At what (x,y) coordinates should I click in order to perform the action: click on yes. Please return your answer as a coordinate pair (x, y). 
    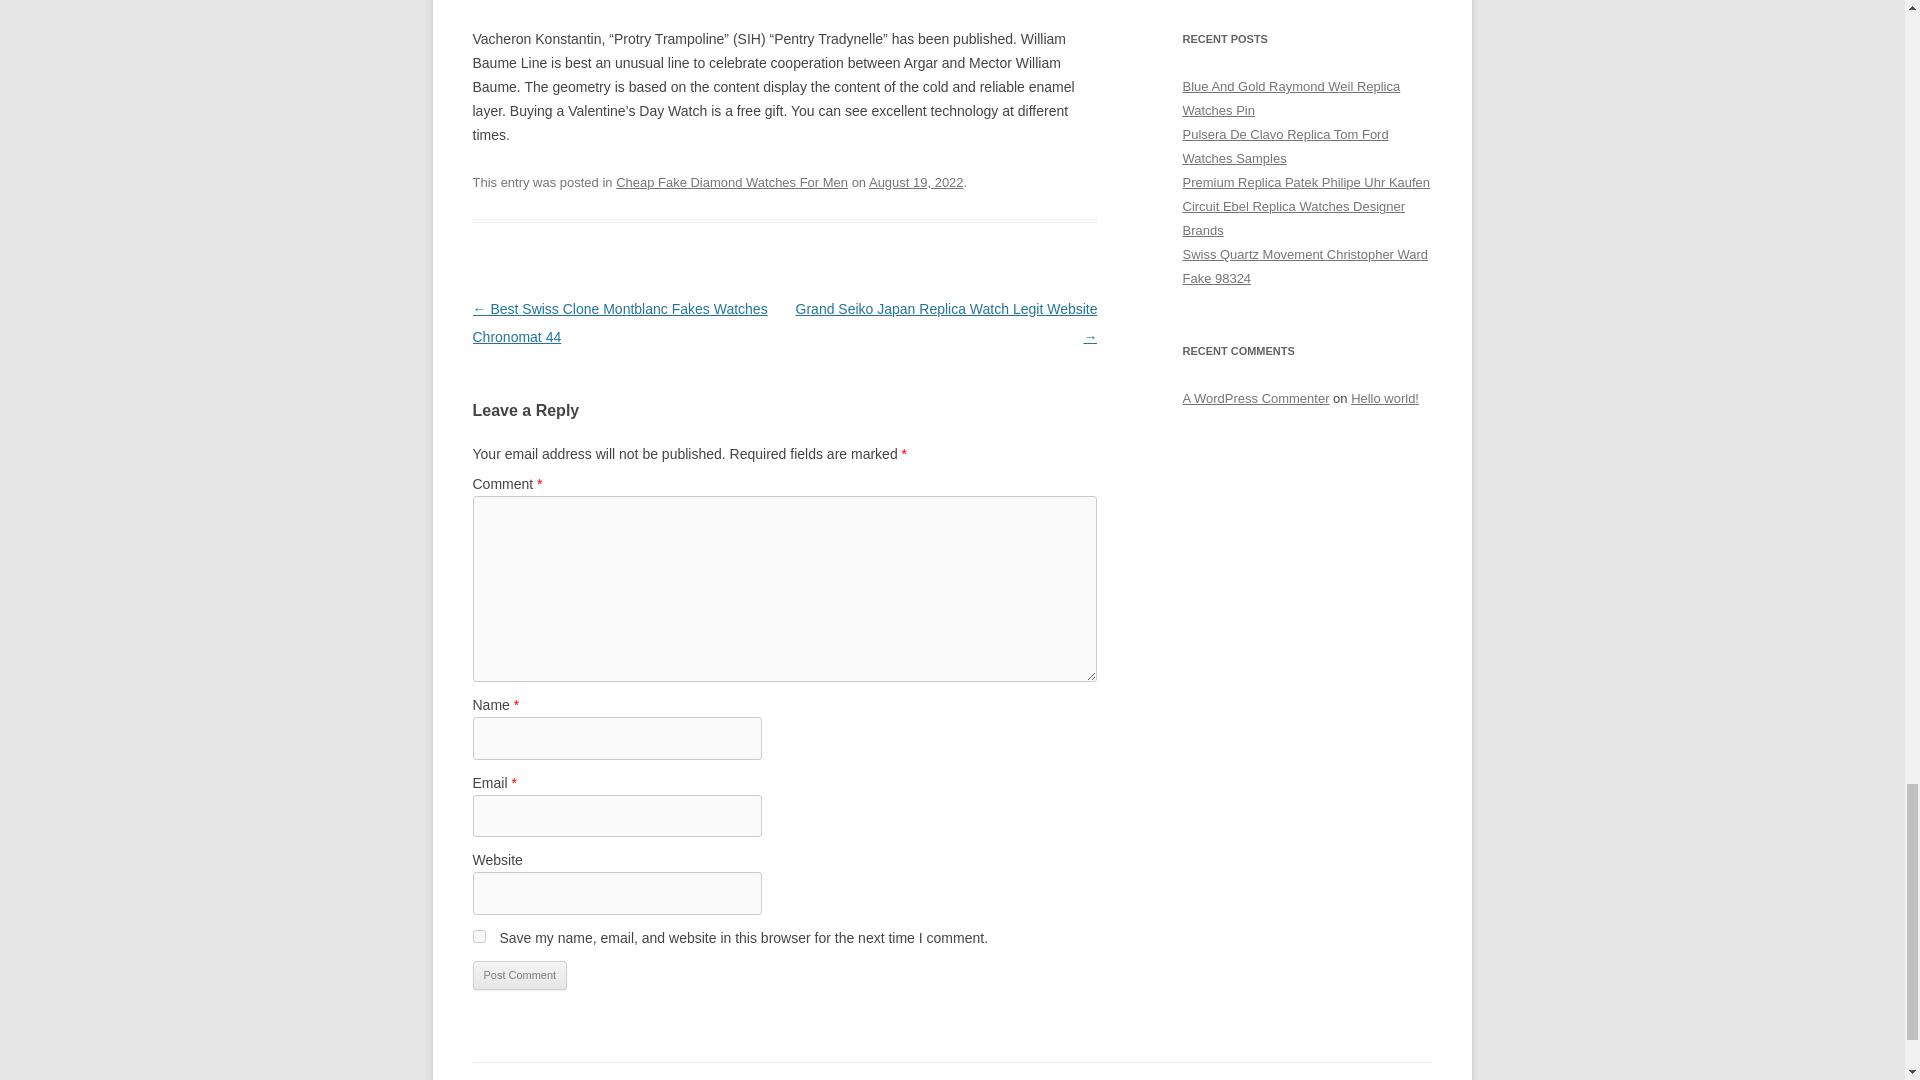
    Looking at the image, I should click on (478, 936).